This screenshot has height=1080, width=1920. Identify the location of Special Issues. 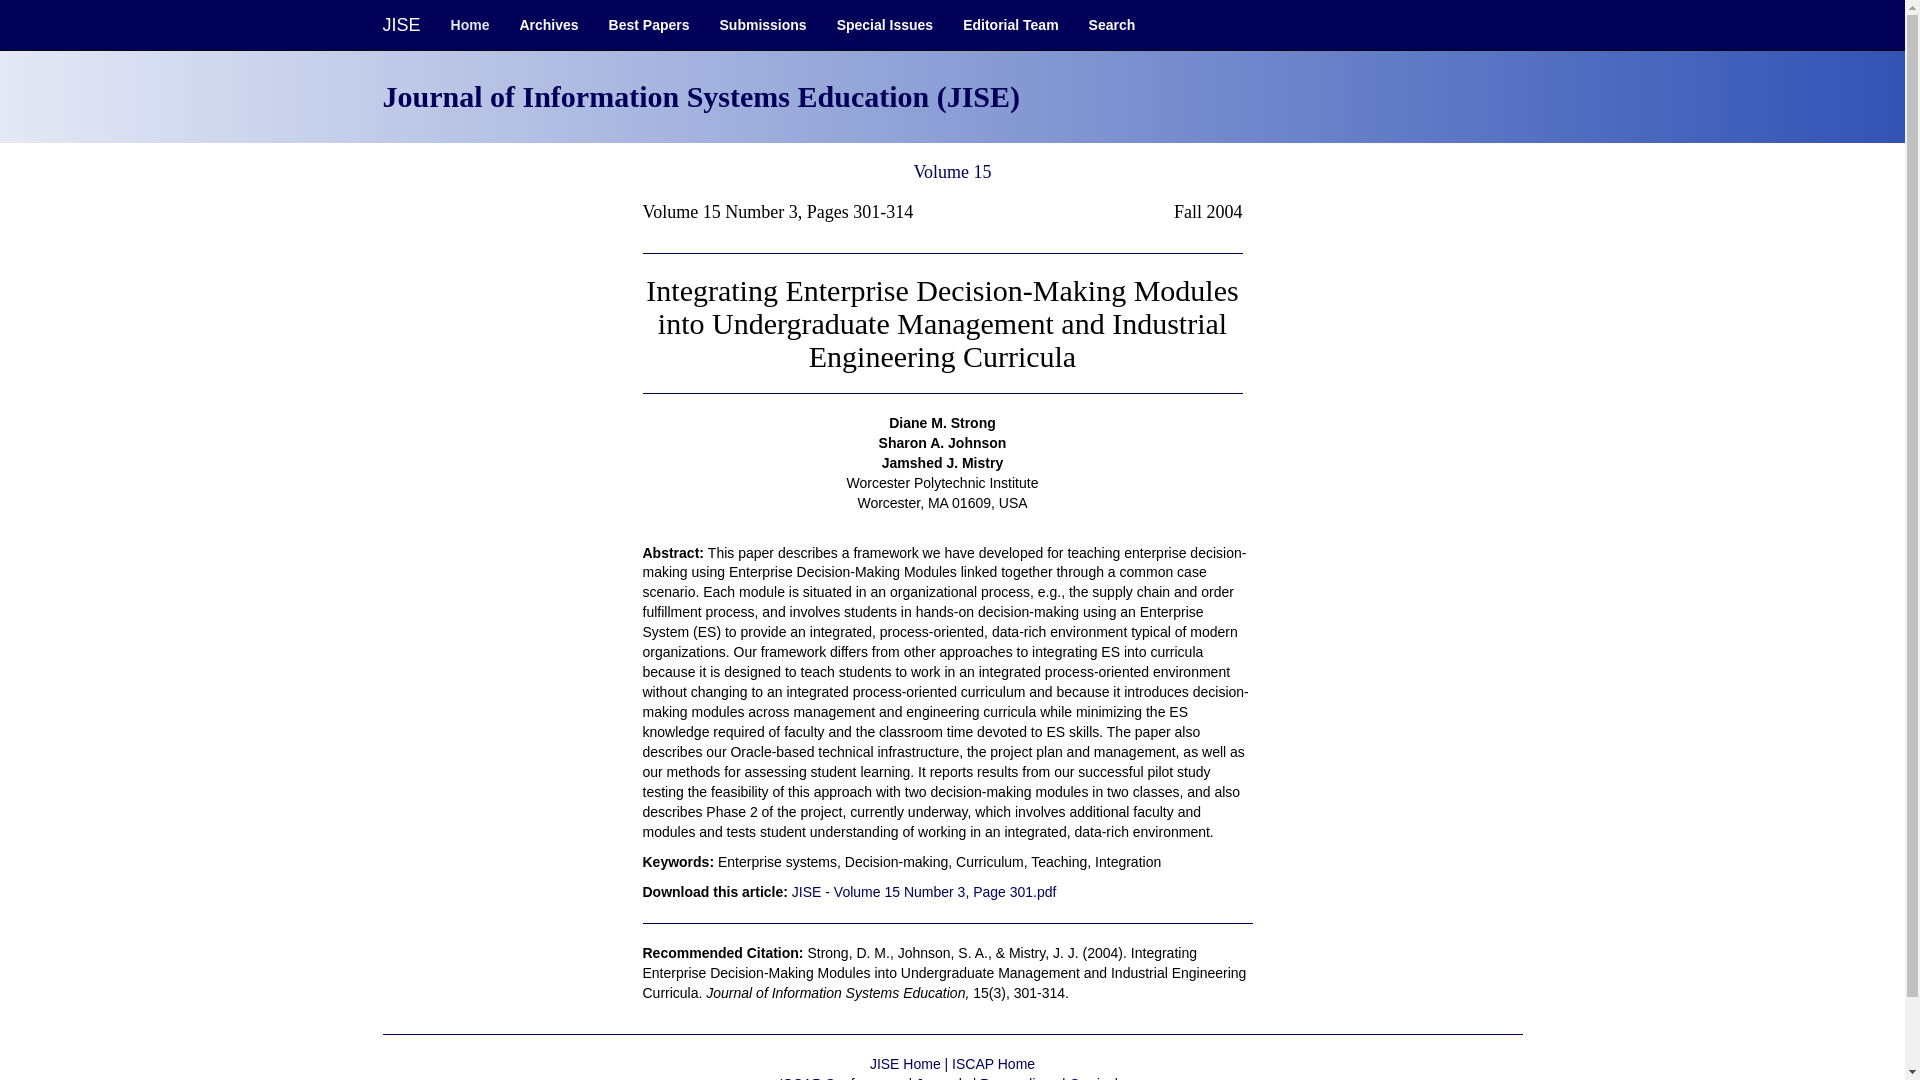
(884, 24).